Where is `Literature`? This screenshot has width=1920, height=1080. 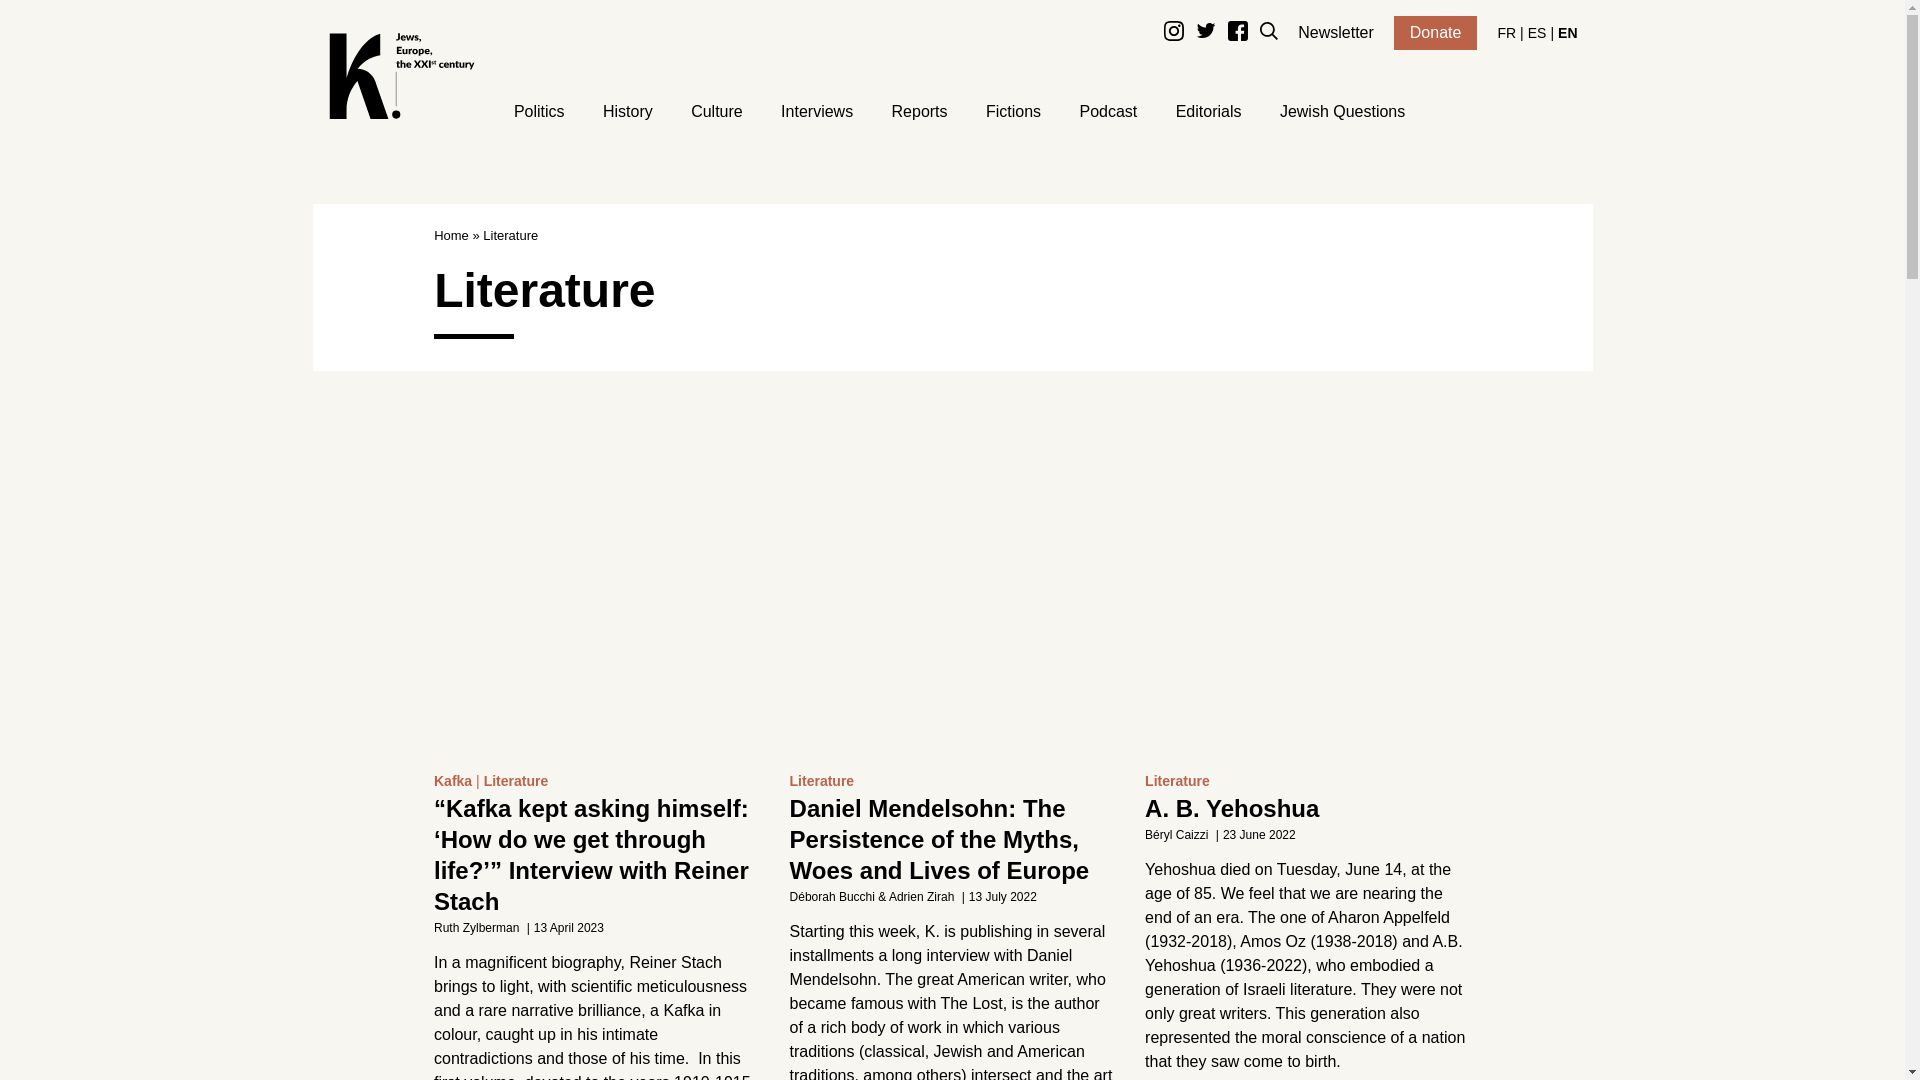 Literature is located at coordinates (518, 780).